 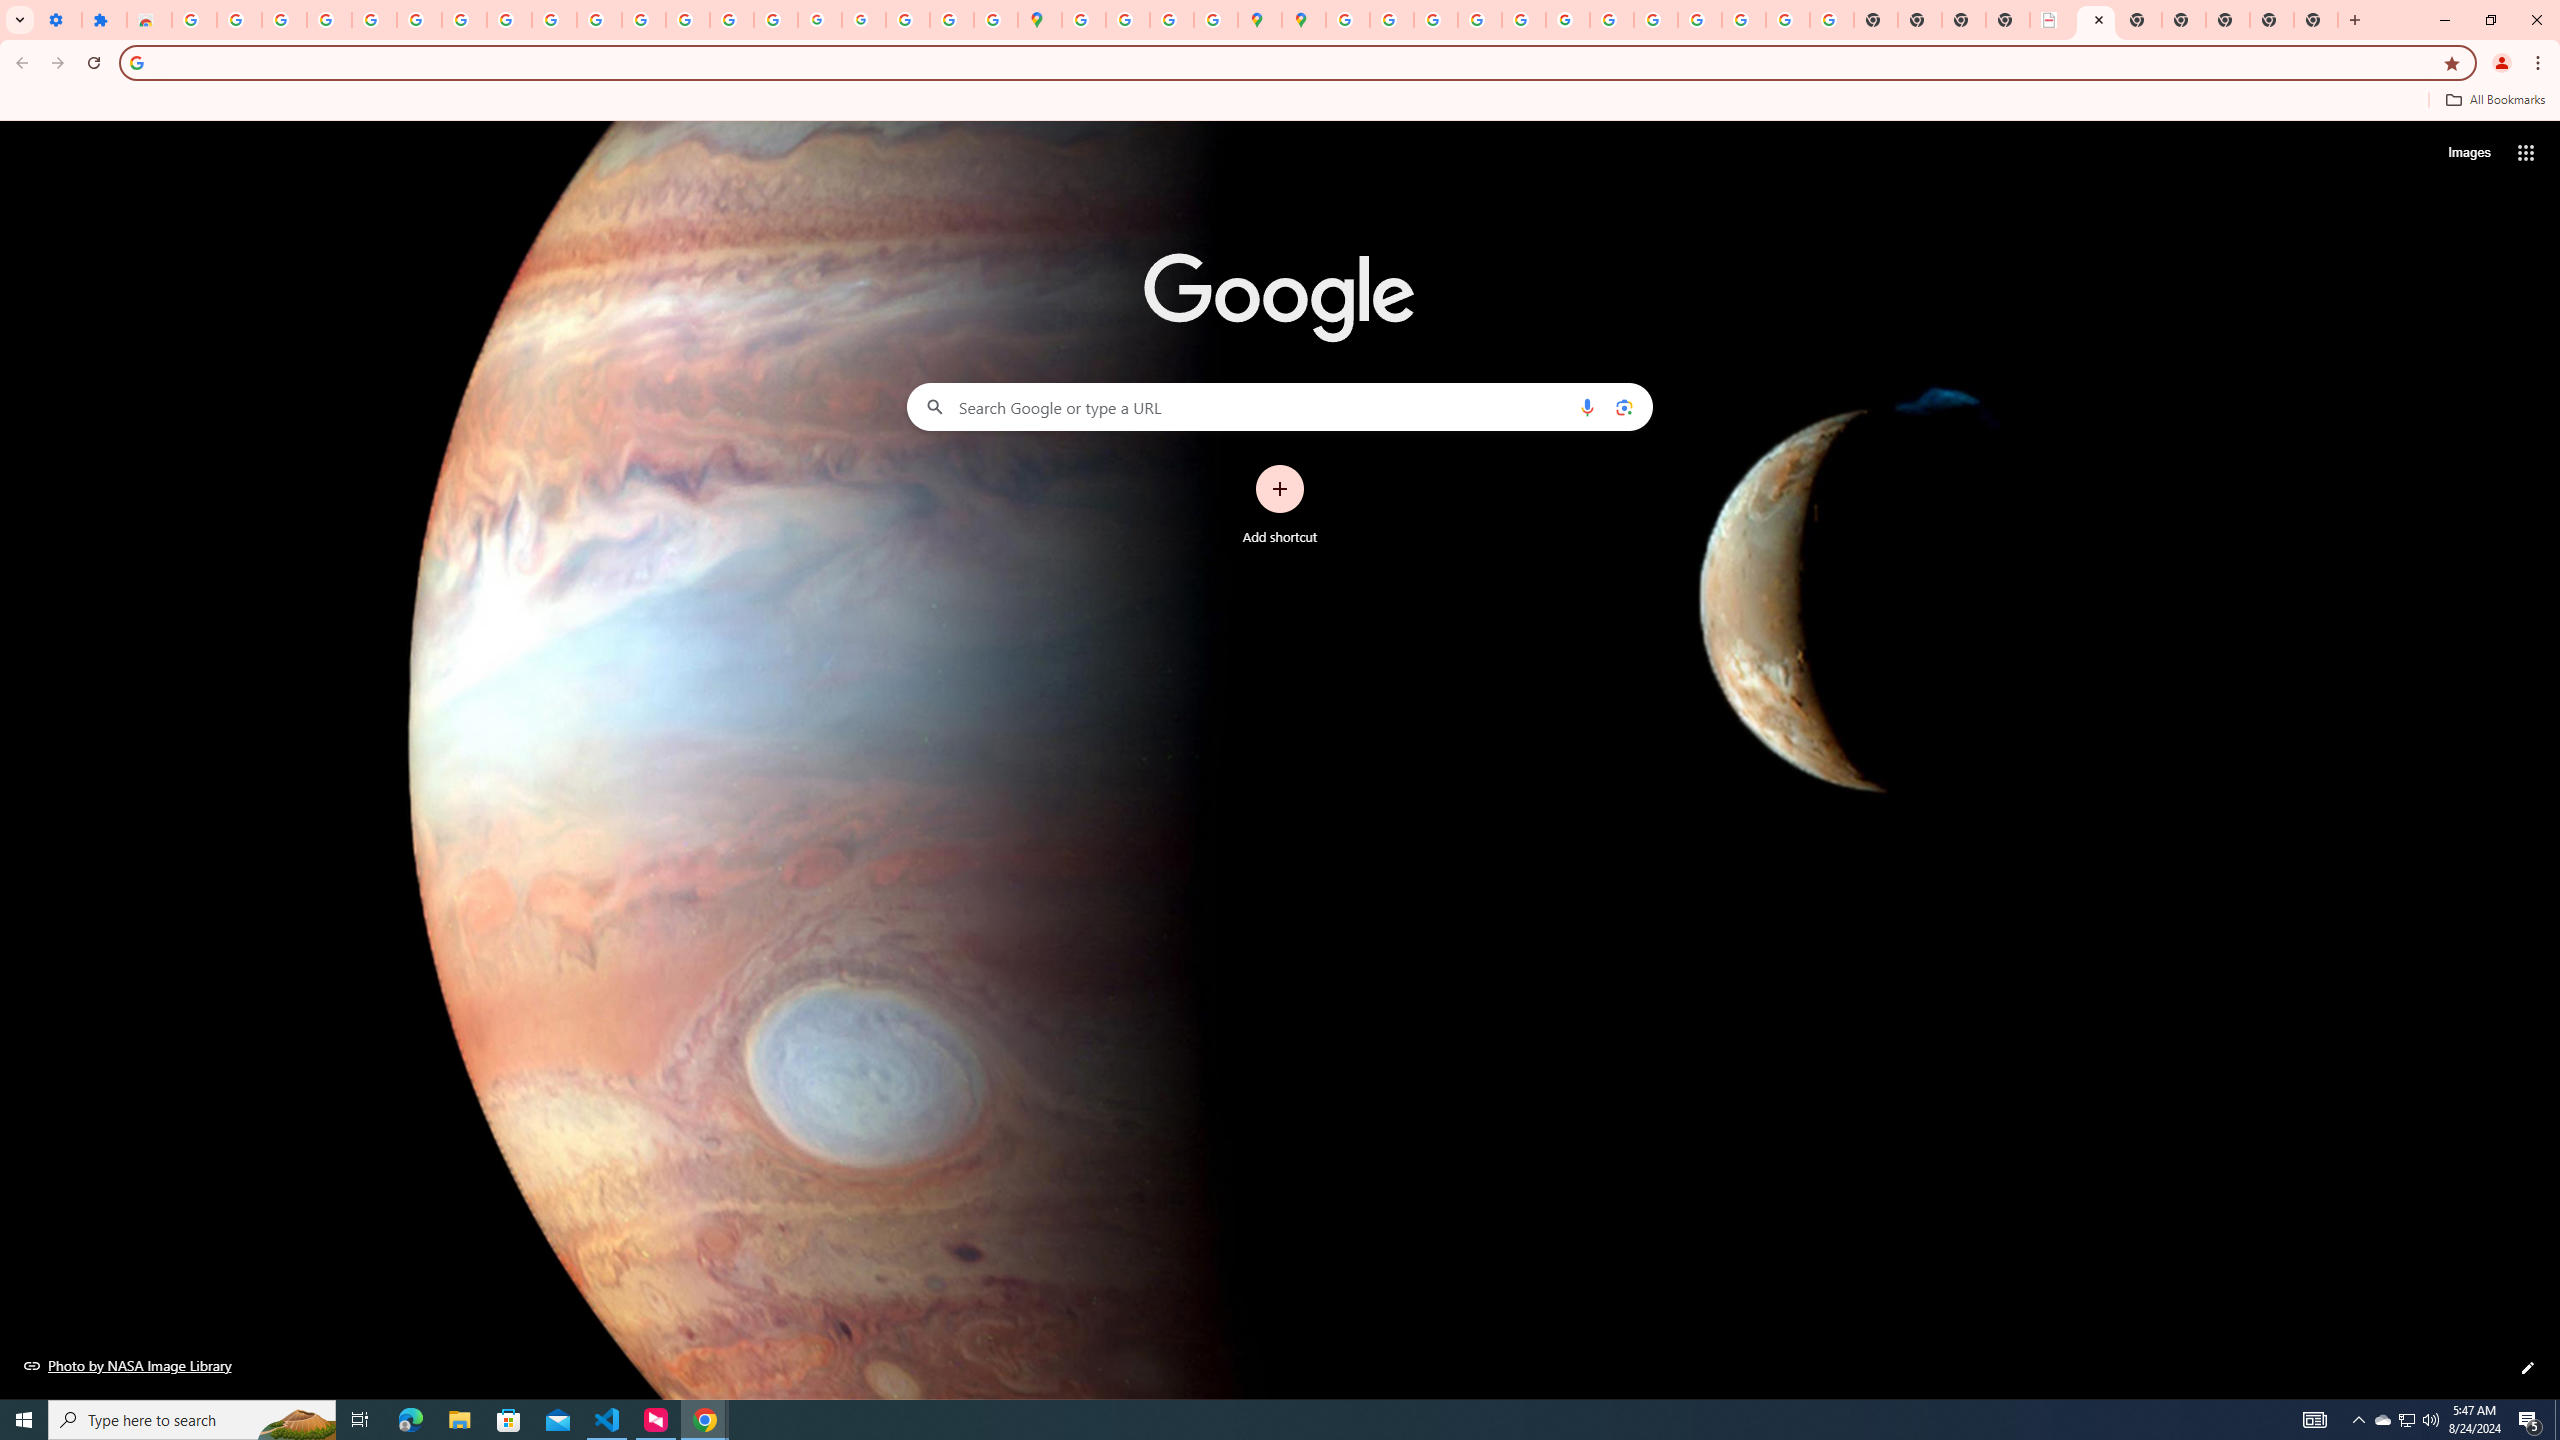 I want to click on Sign in - Google Accounts, so click(x=420, y=20).